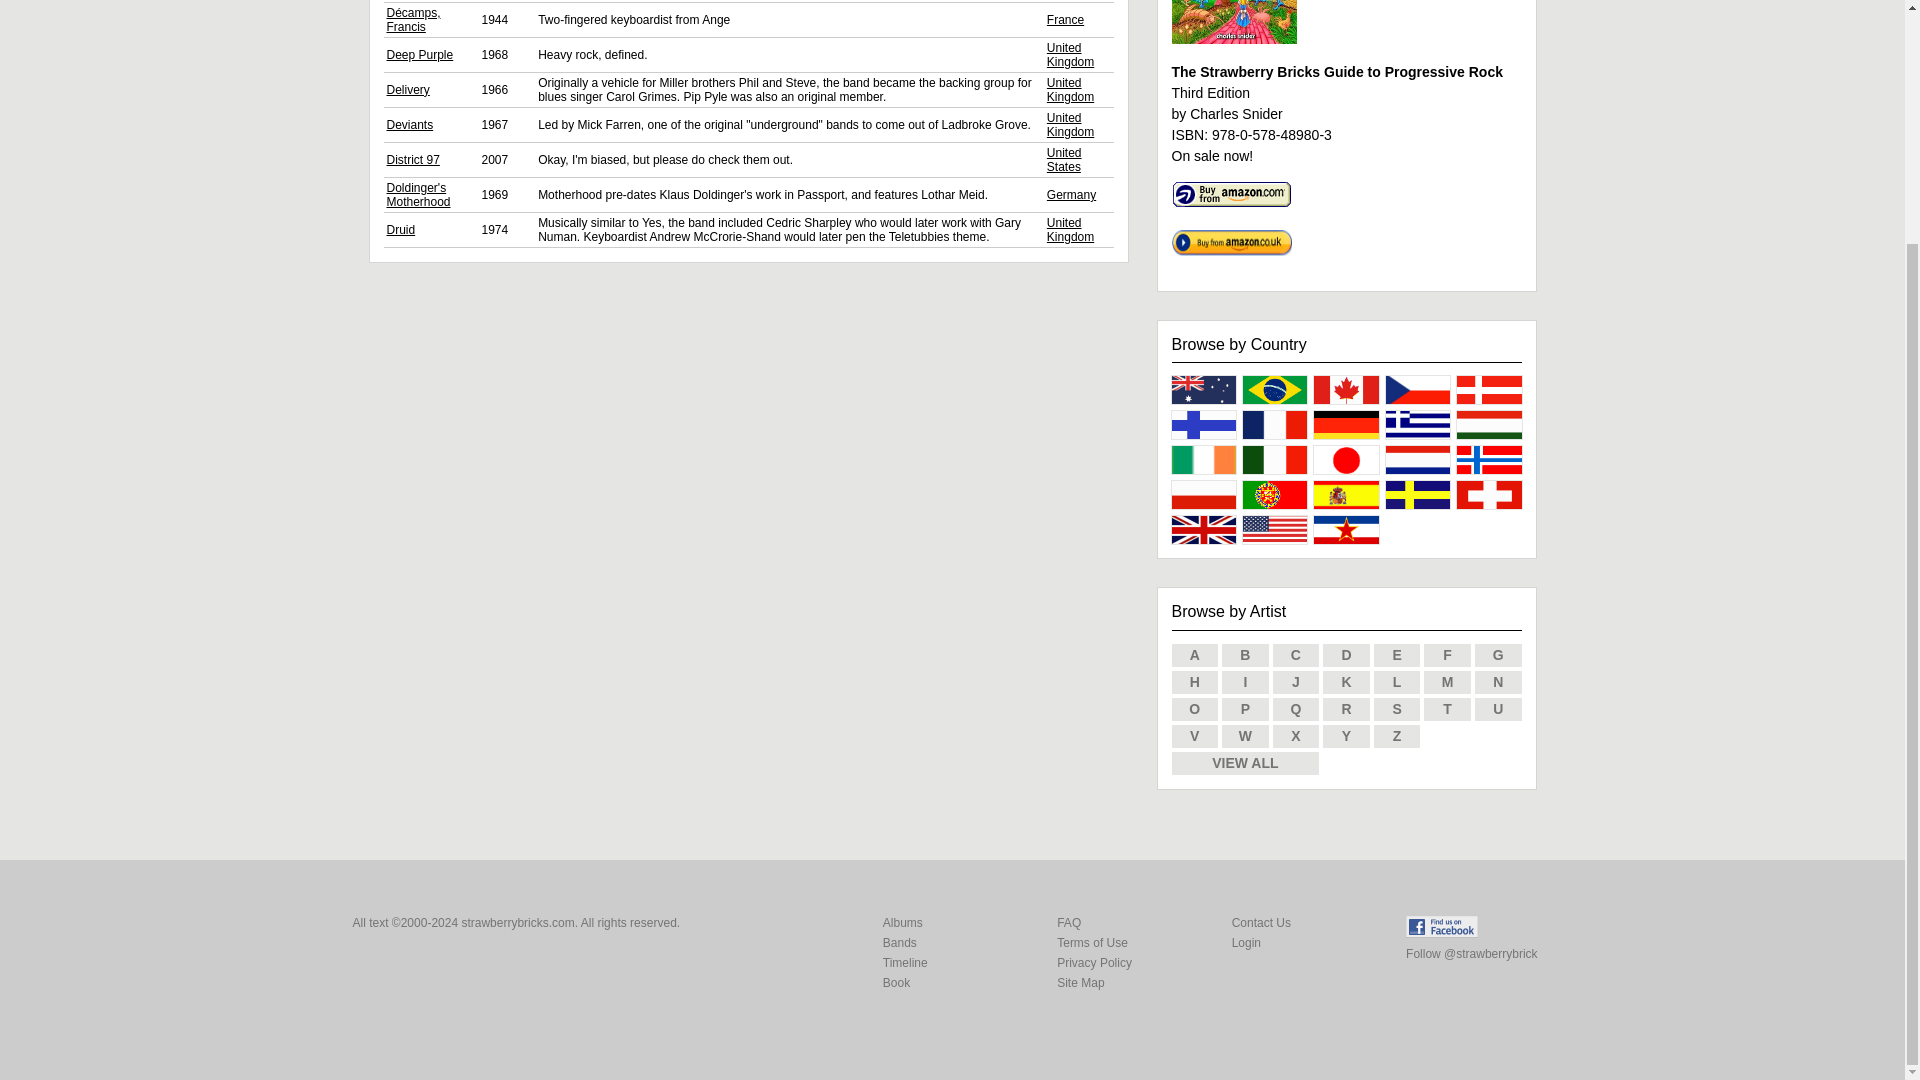  I want to click on United States, so click(1064, 159).